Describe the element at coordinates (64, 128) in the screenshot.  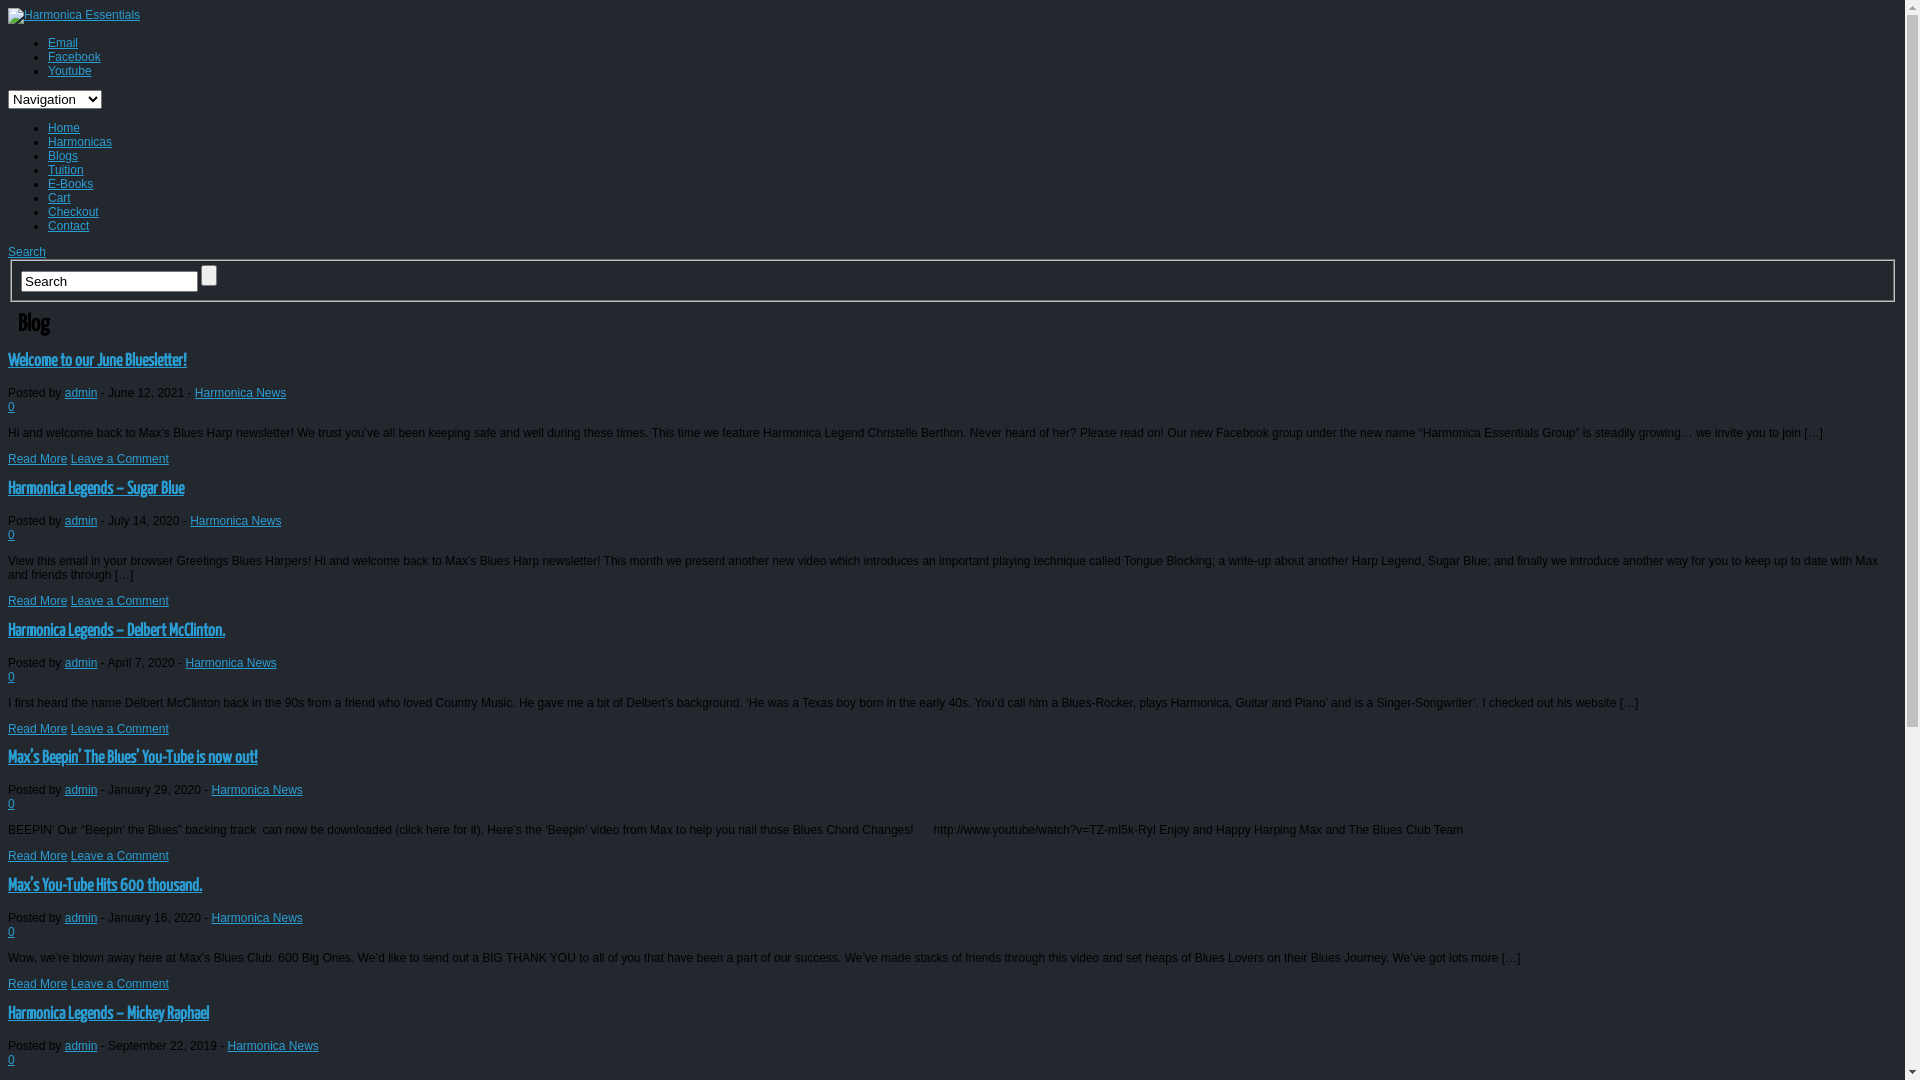
I see `Home` at that location.